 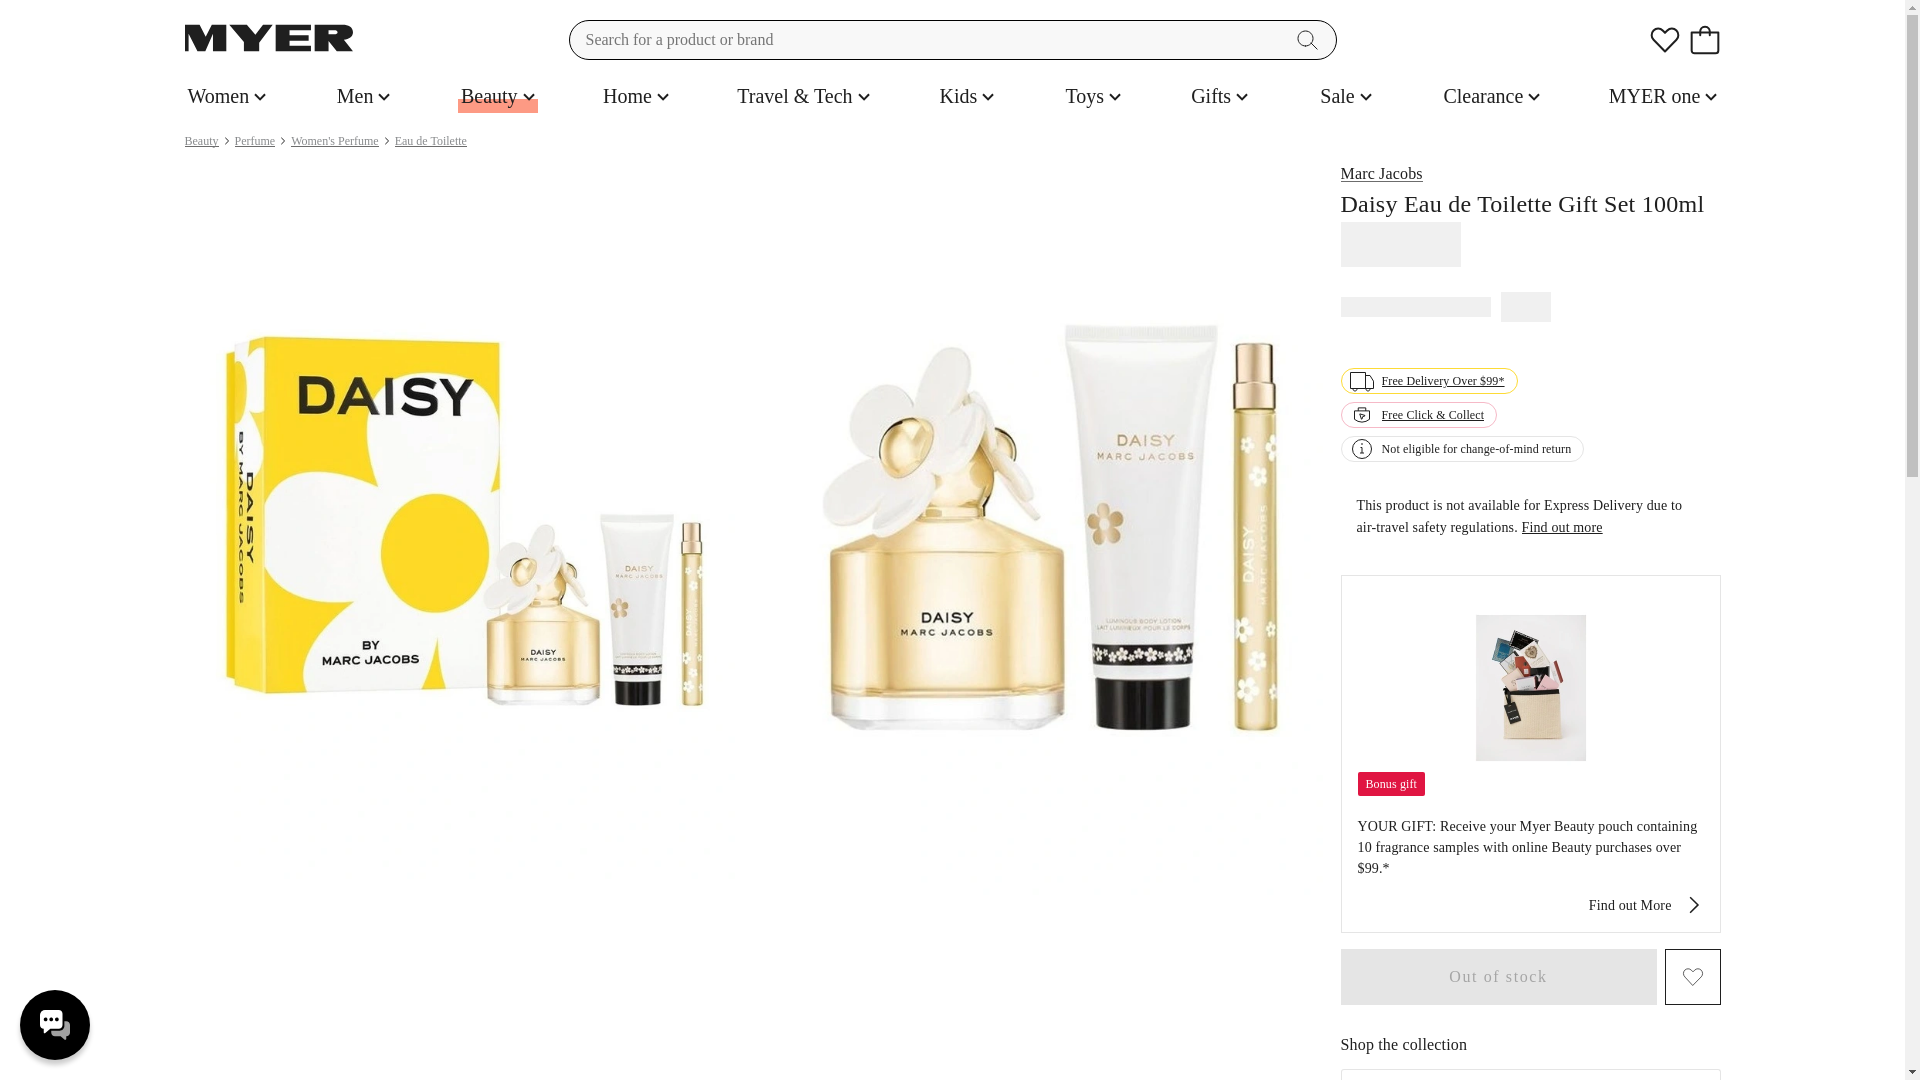 What do you see at coordinates (1093, 96) in the screenshot?
I see `Toys` at bounding box center [1093, 96].